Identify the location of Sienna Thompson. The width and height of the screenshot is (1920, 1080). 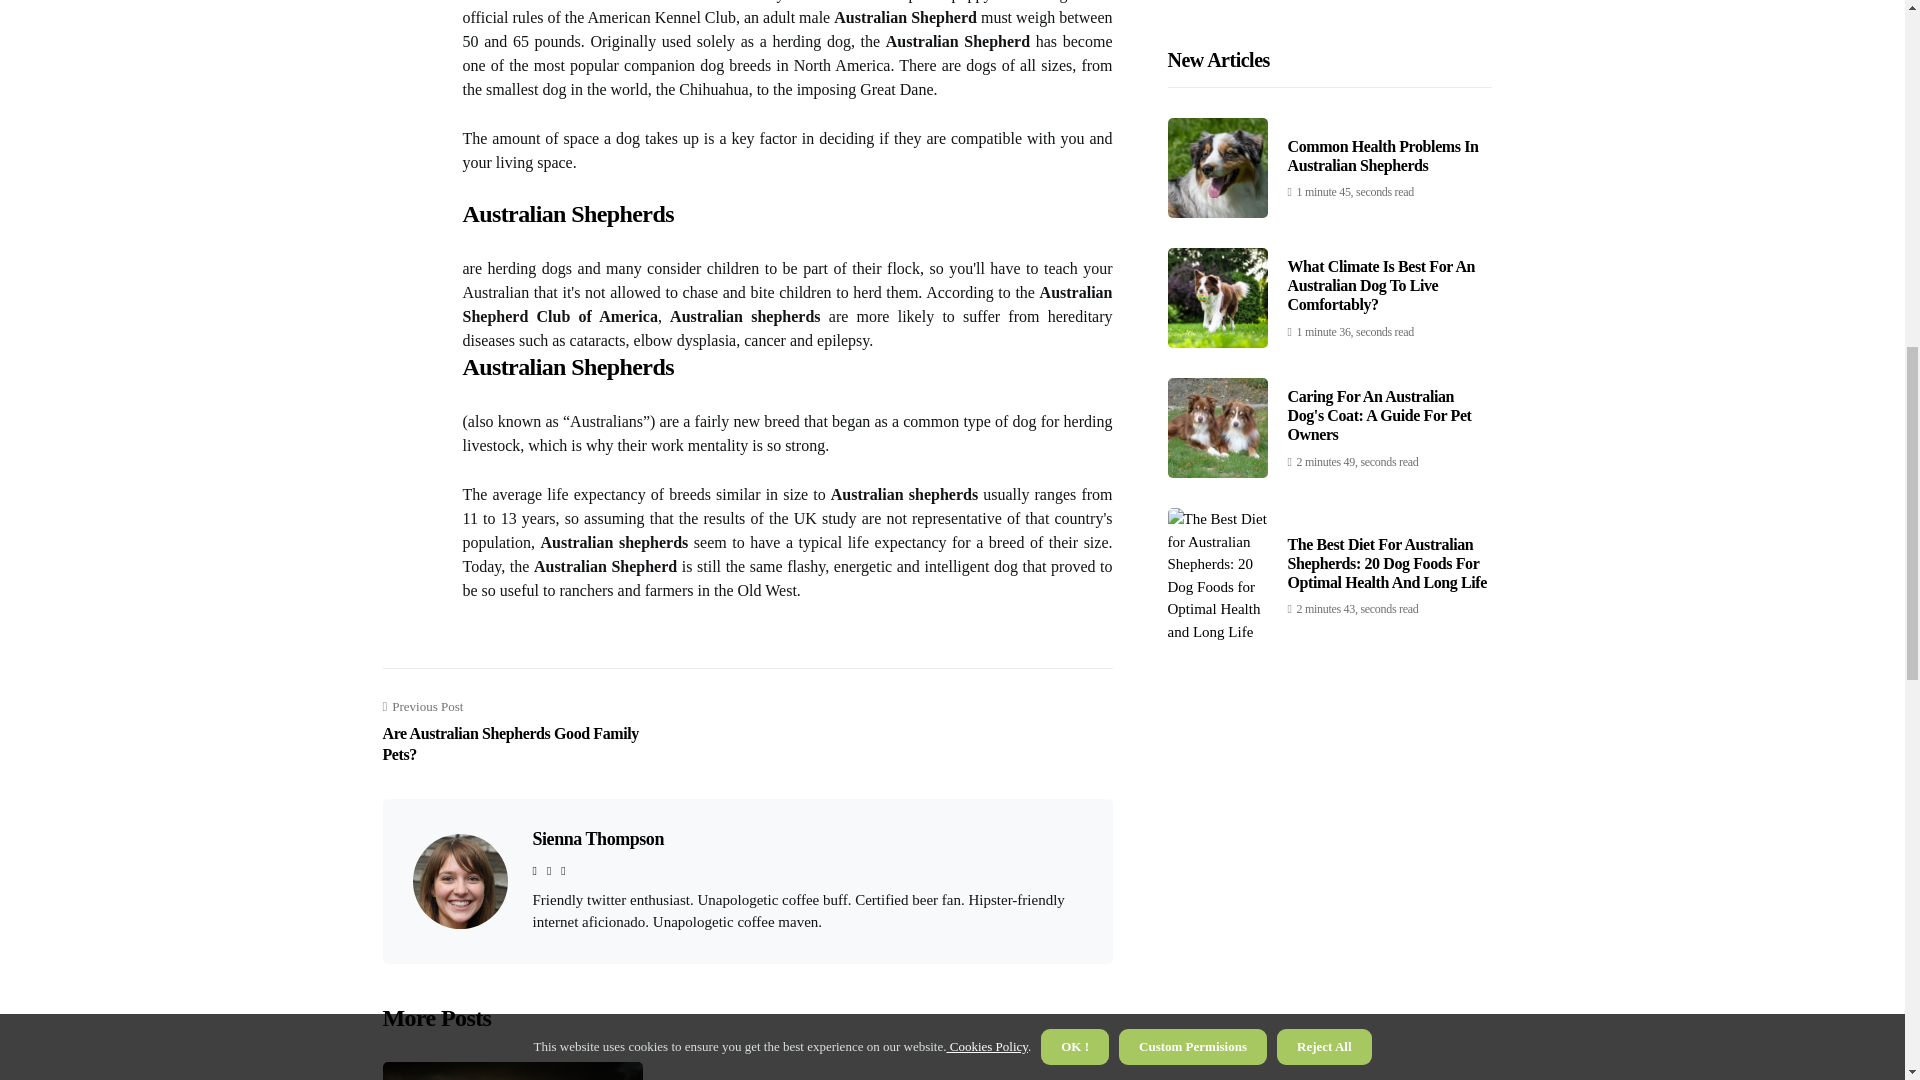
(596, 838).